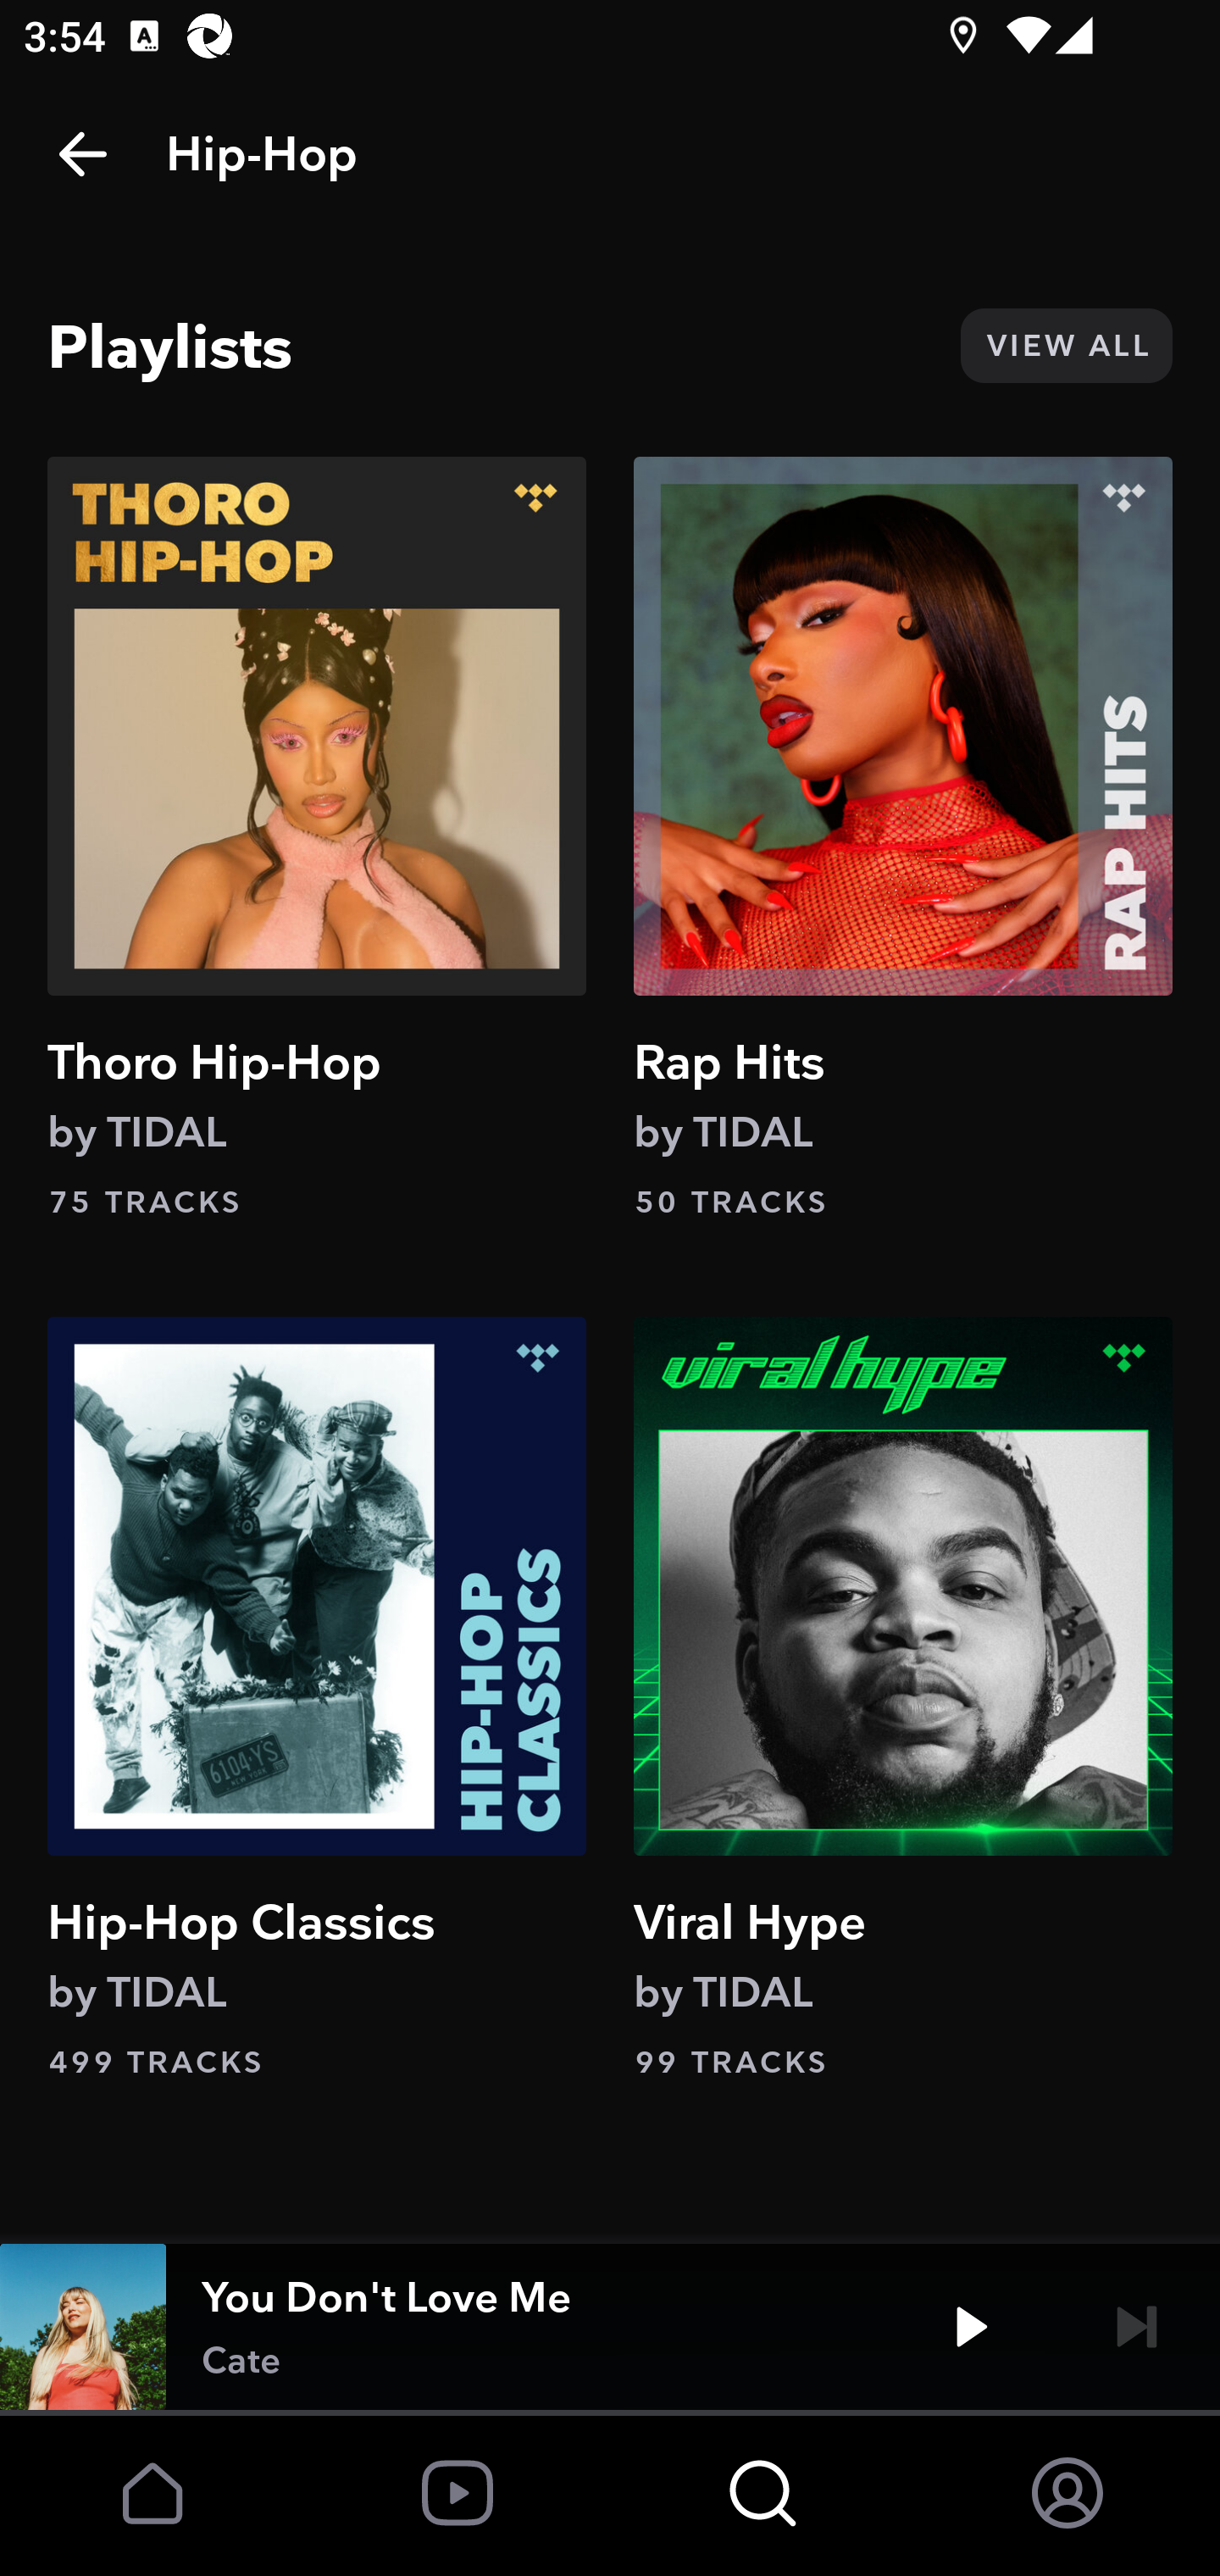 This screenshot has height=2576, width=1220. Describe the element at coordinates (1066, 346) in the screenshot. I see `VIEW ALL` at that location.